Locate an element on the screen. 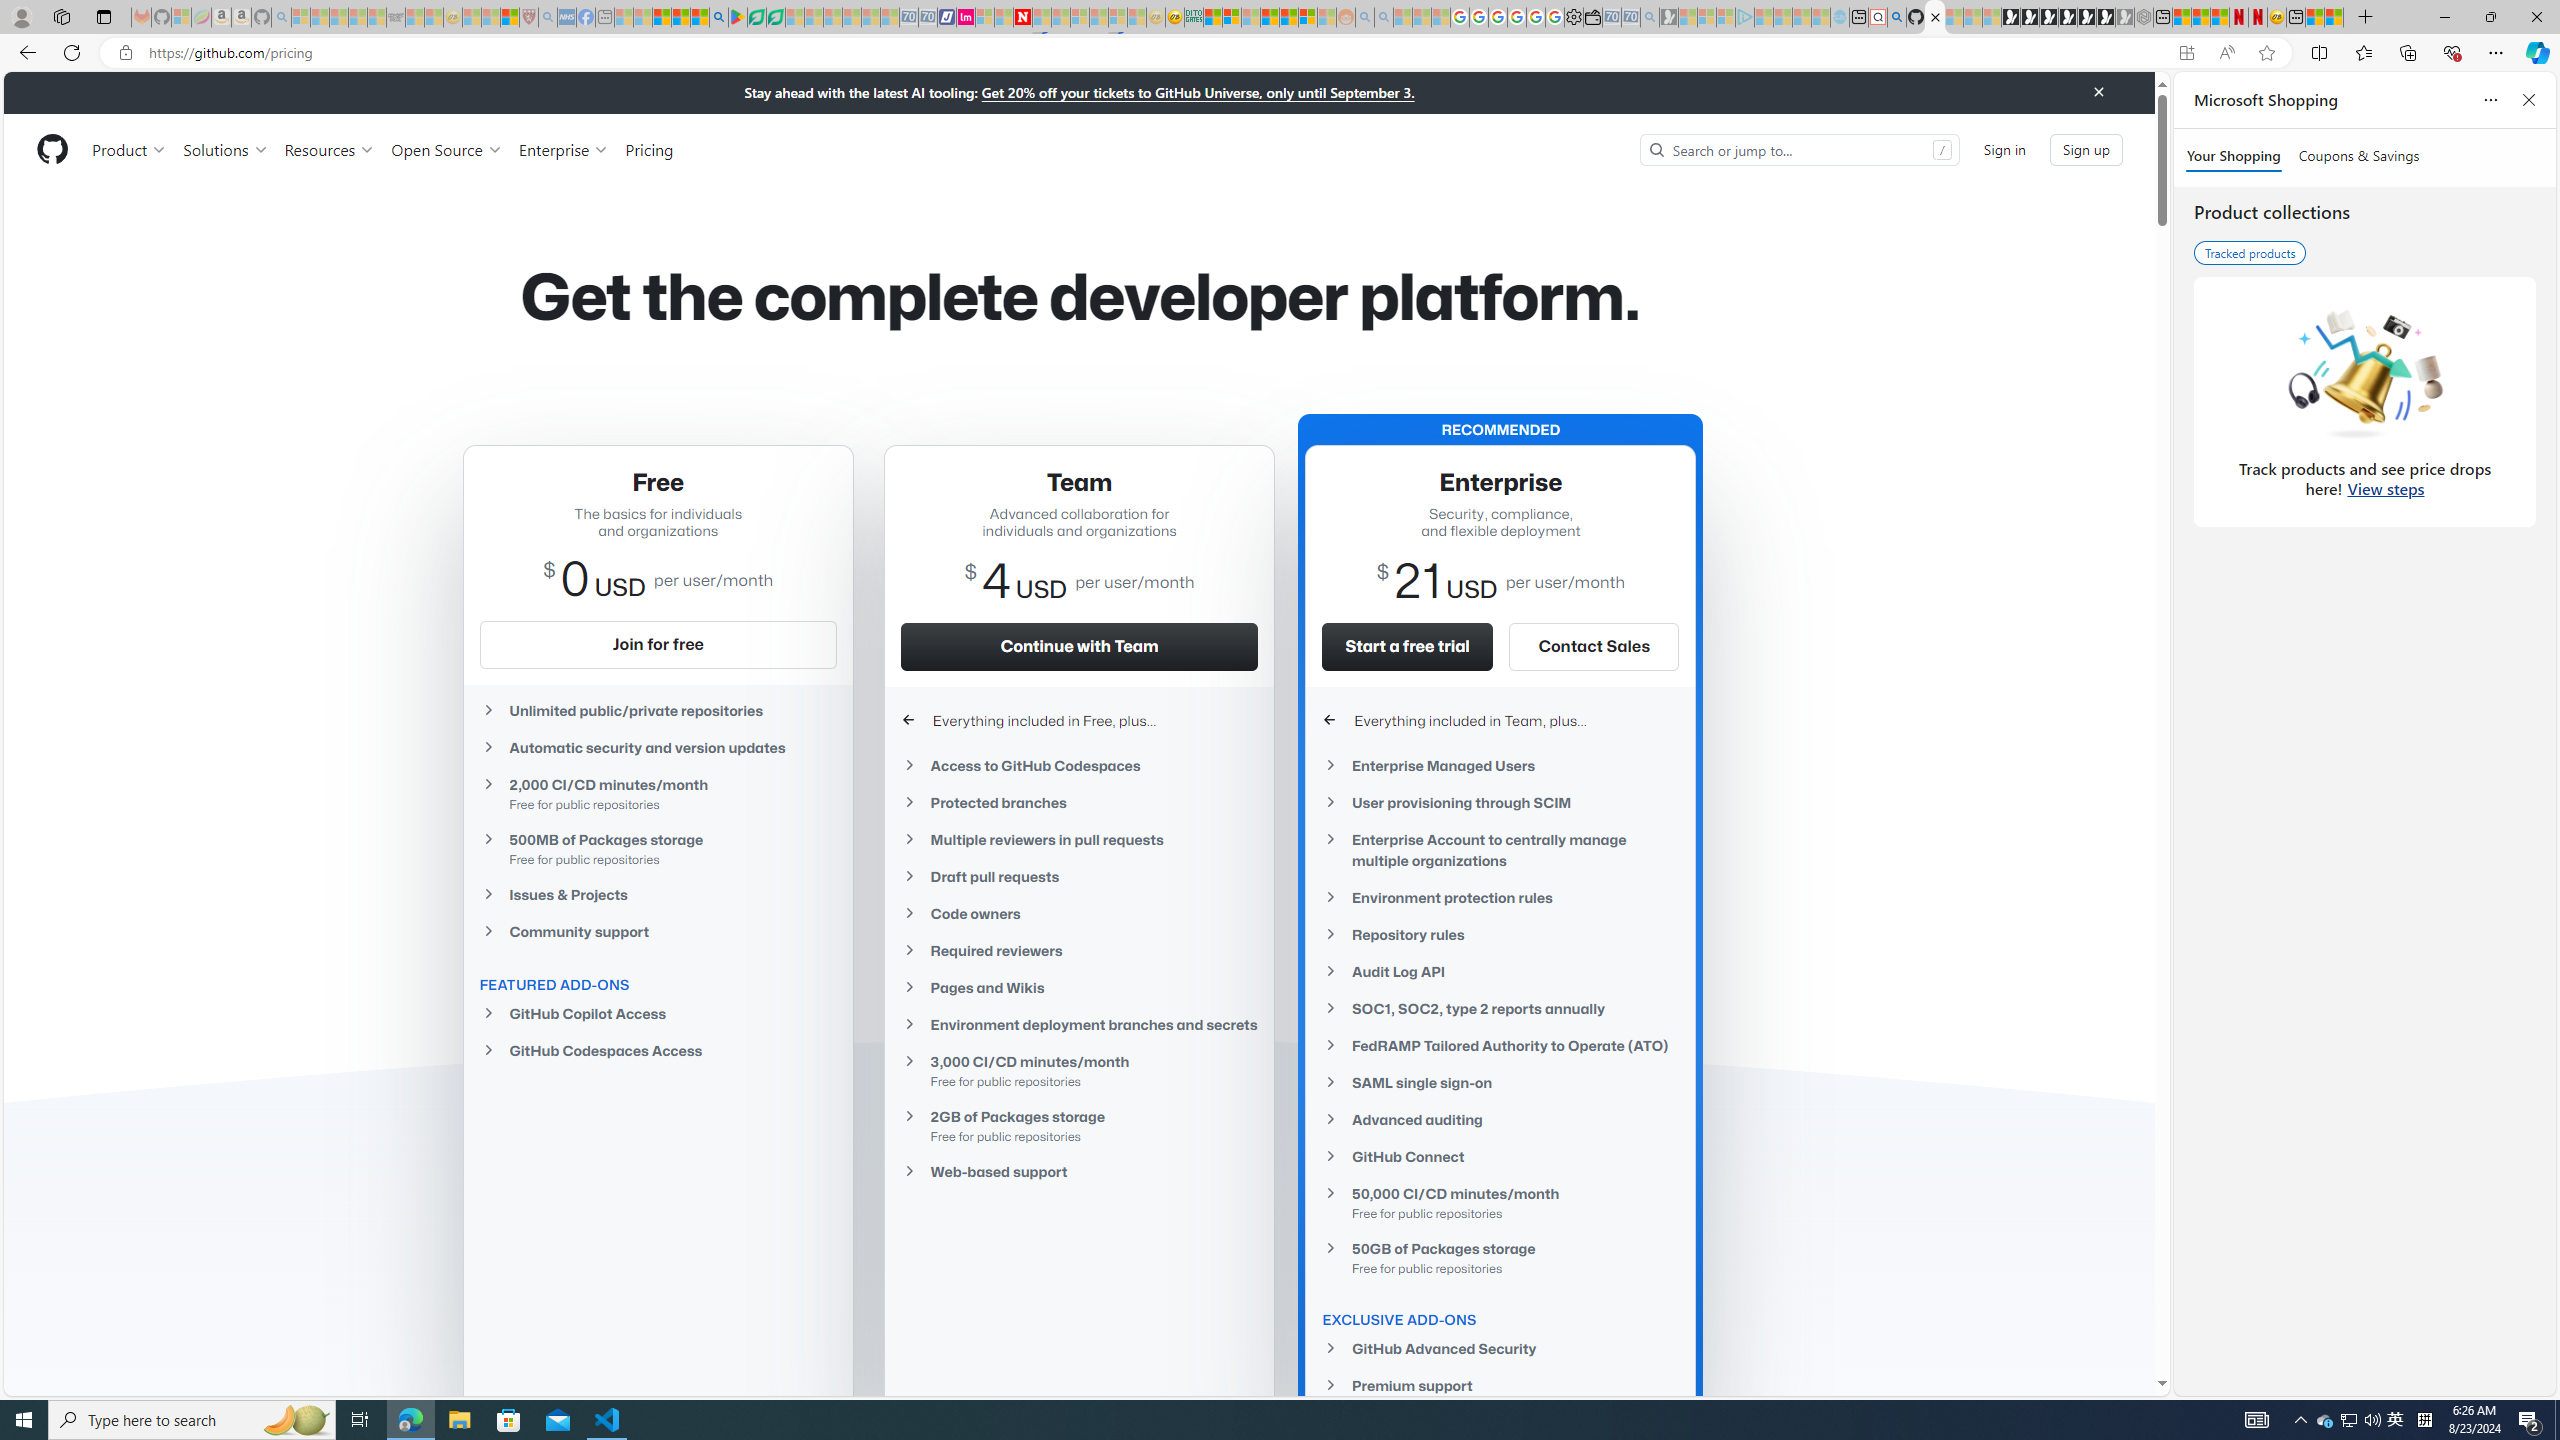  GitHub Connect is located at coordinates (1500, 1156).